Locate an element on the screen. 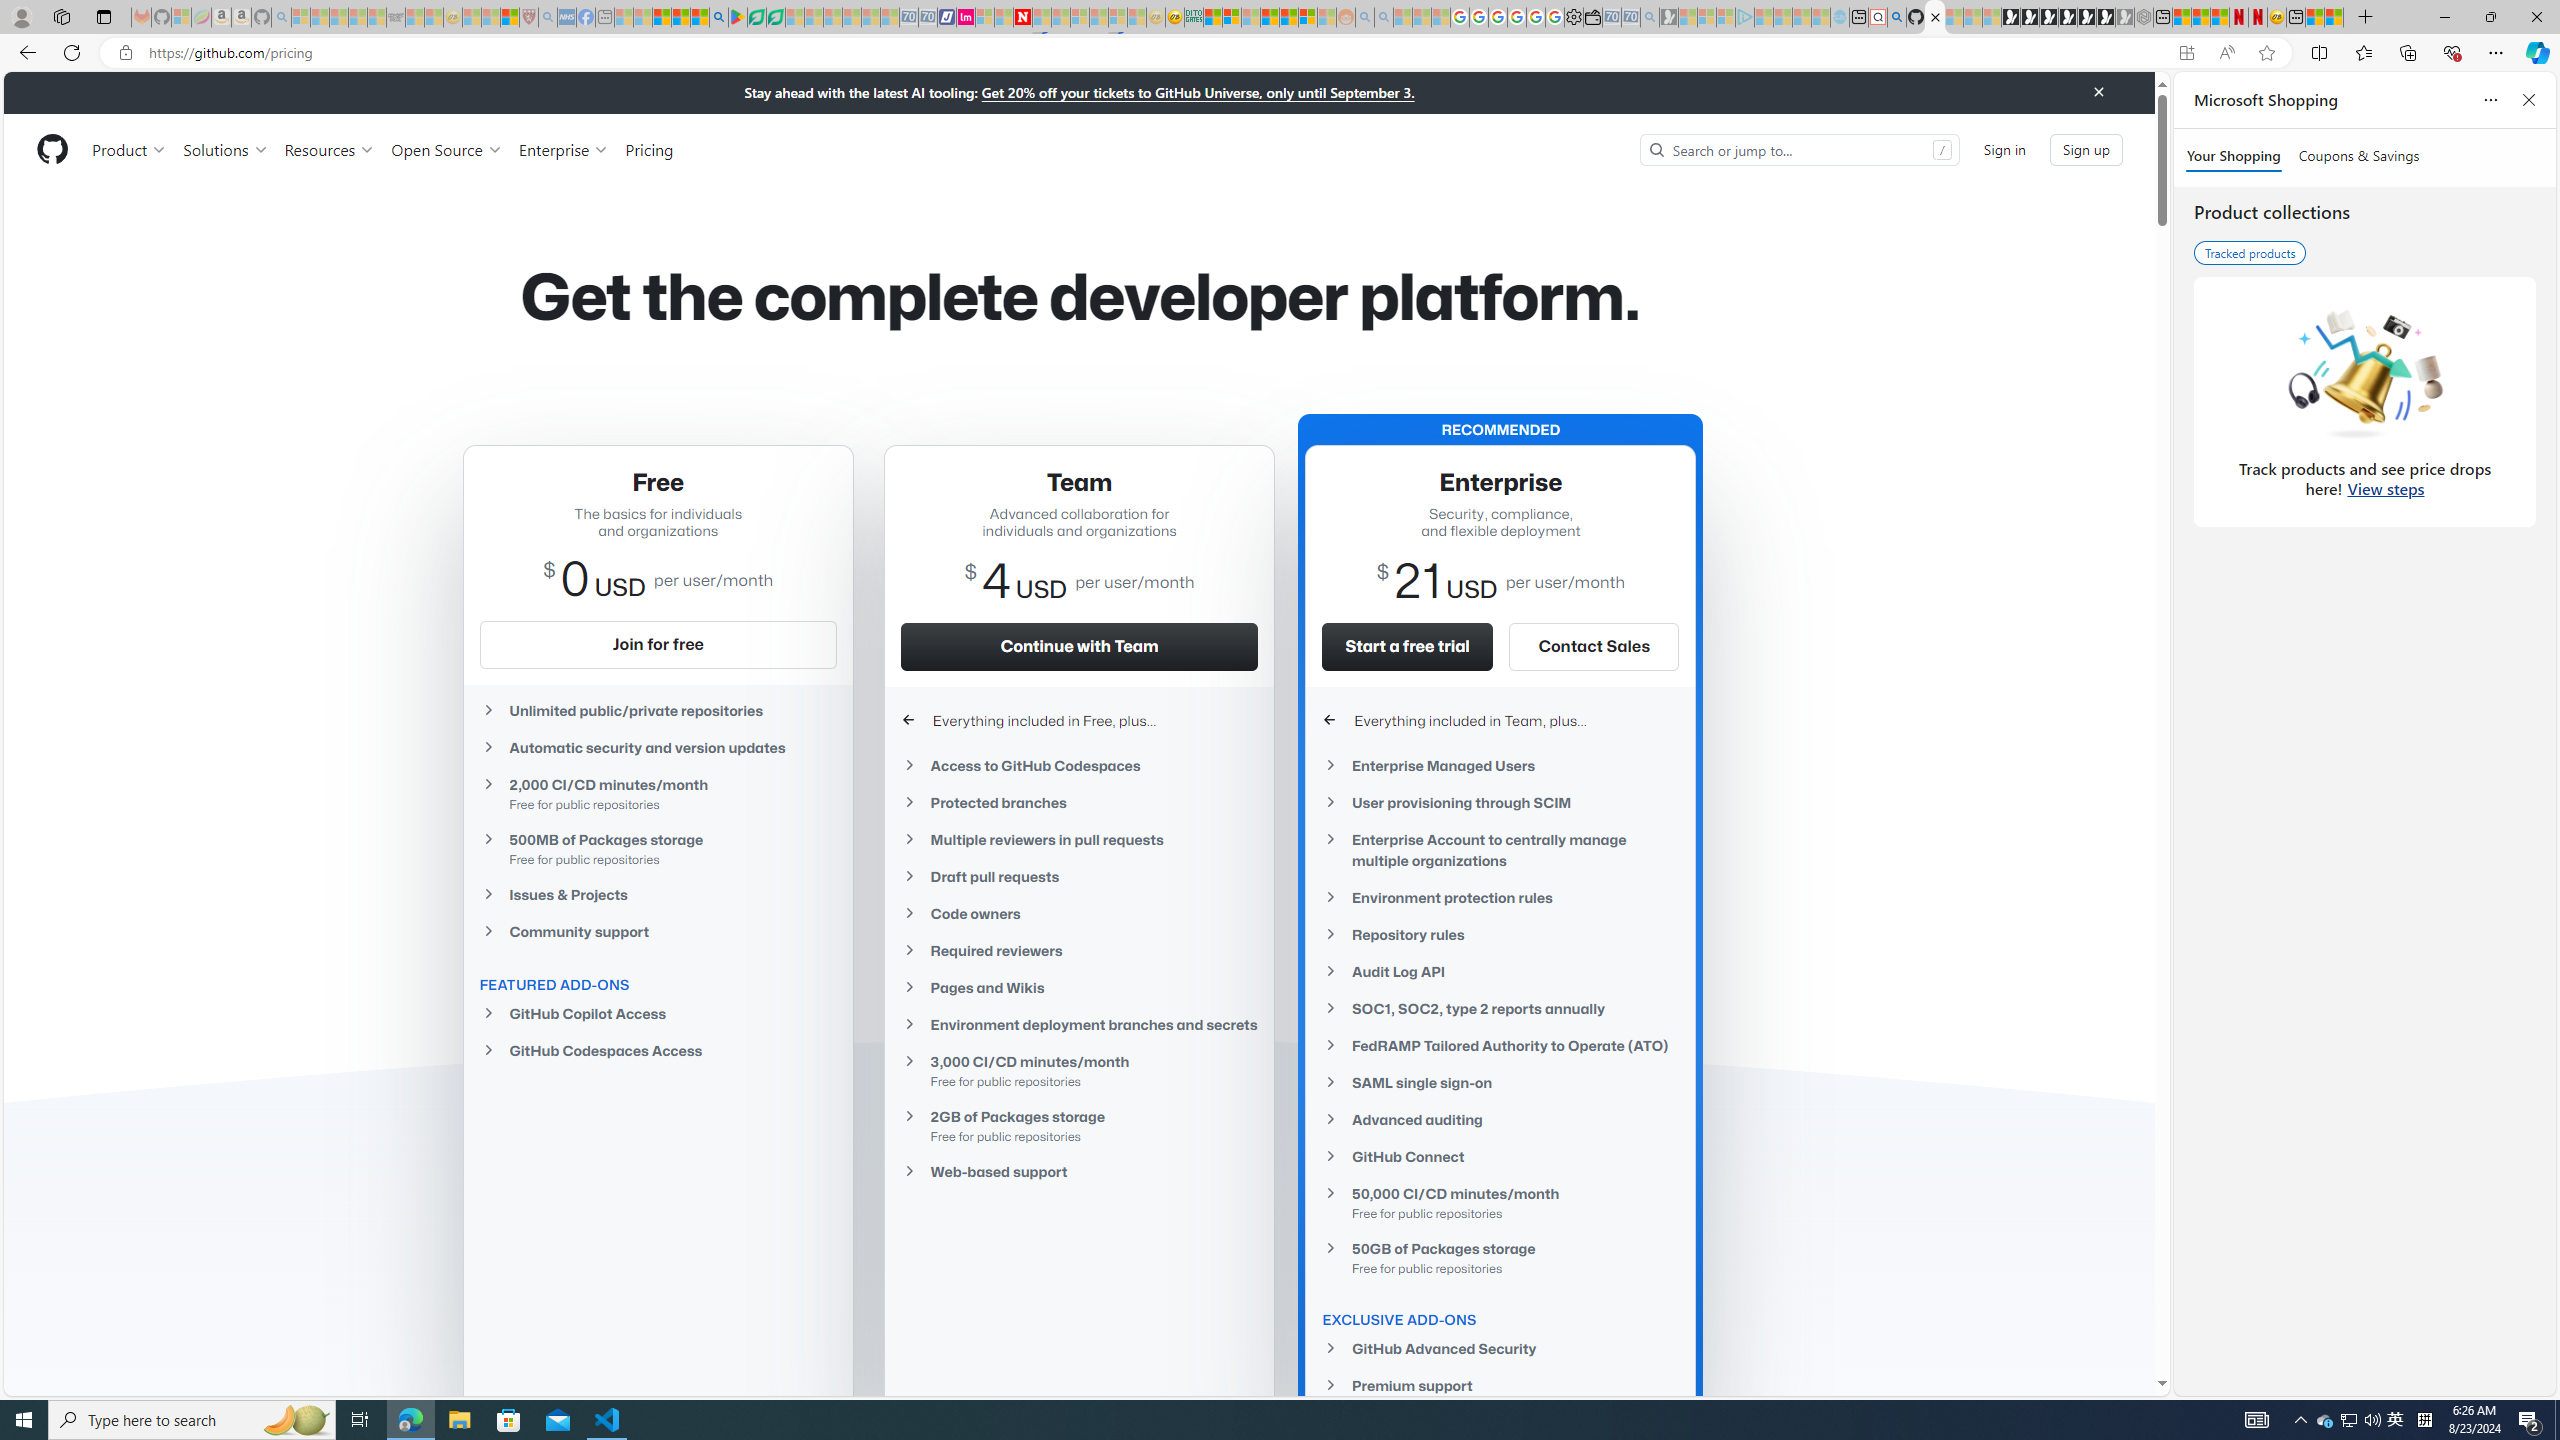  GitHub Connect is located at coordinates (1500, 1156).